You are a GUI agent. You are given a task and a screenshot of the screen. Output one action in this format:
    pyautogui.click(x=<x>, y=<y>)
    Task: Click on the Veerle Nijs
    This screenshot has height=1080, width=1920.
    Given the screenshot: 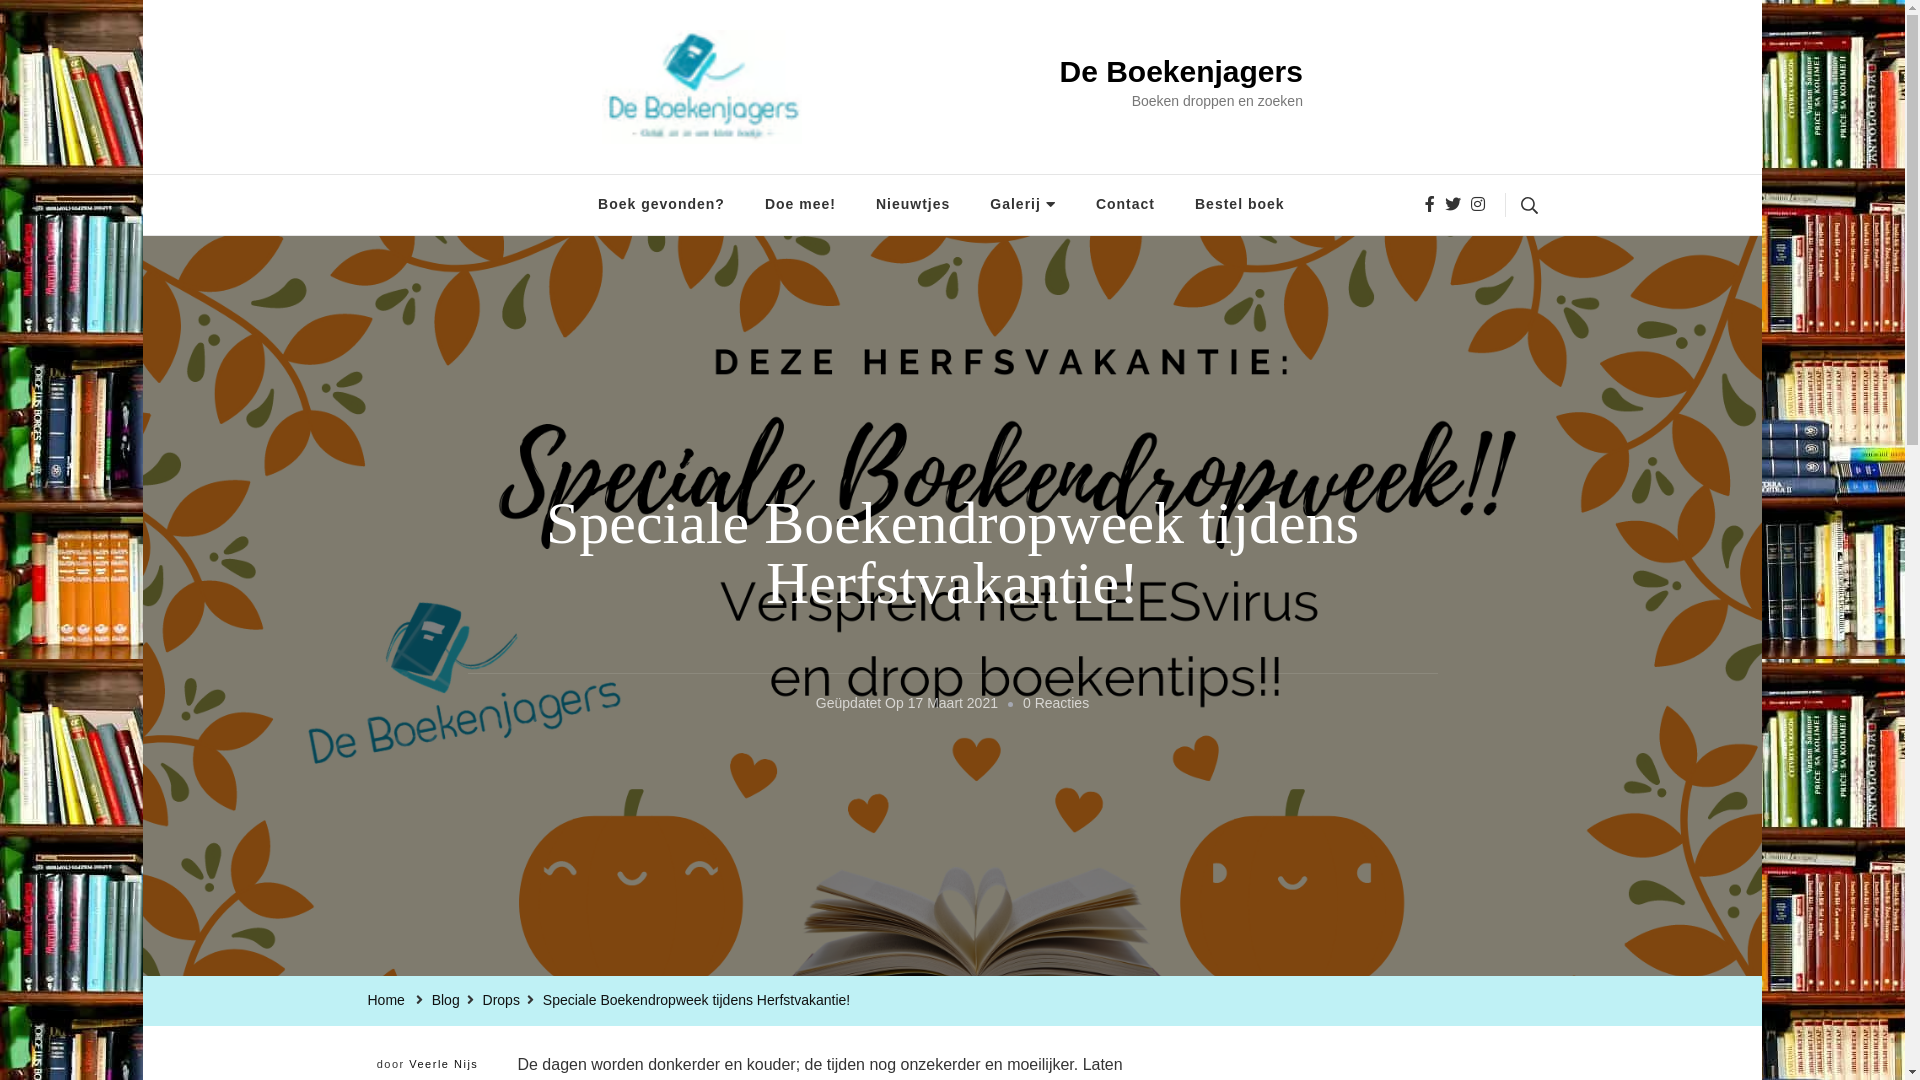 What is the action you would take?
    pyautogui.click(x=444, y=1064)
    